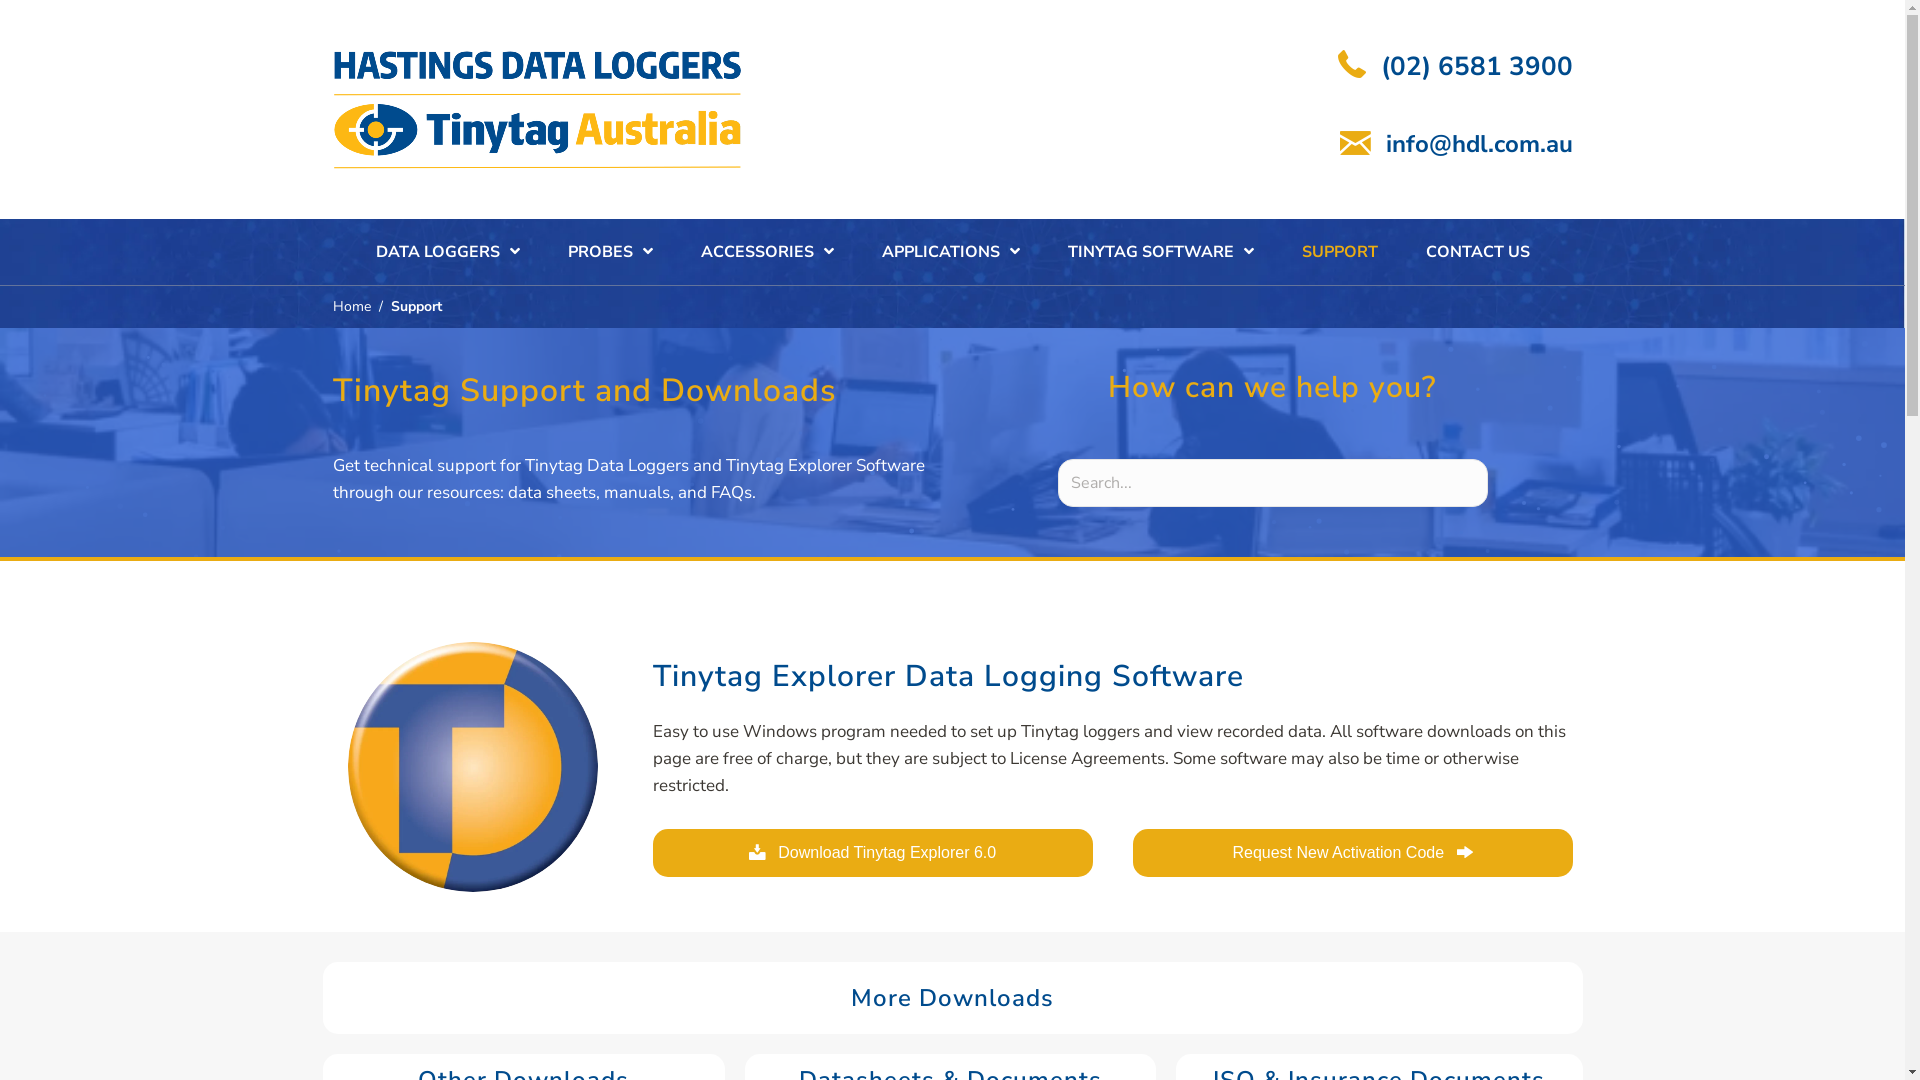 This screenshot has width=1920, height=1080. Describe the element at coordinates (1478, 252) in the screenshot. I see `CONTACT US` at that location.